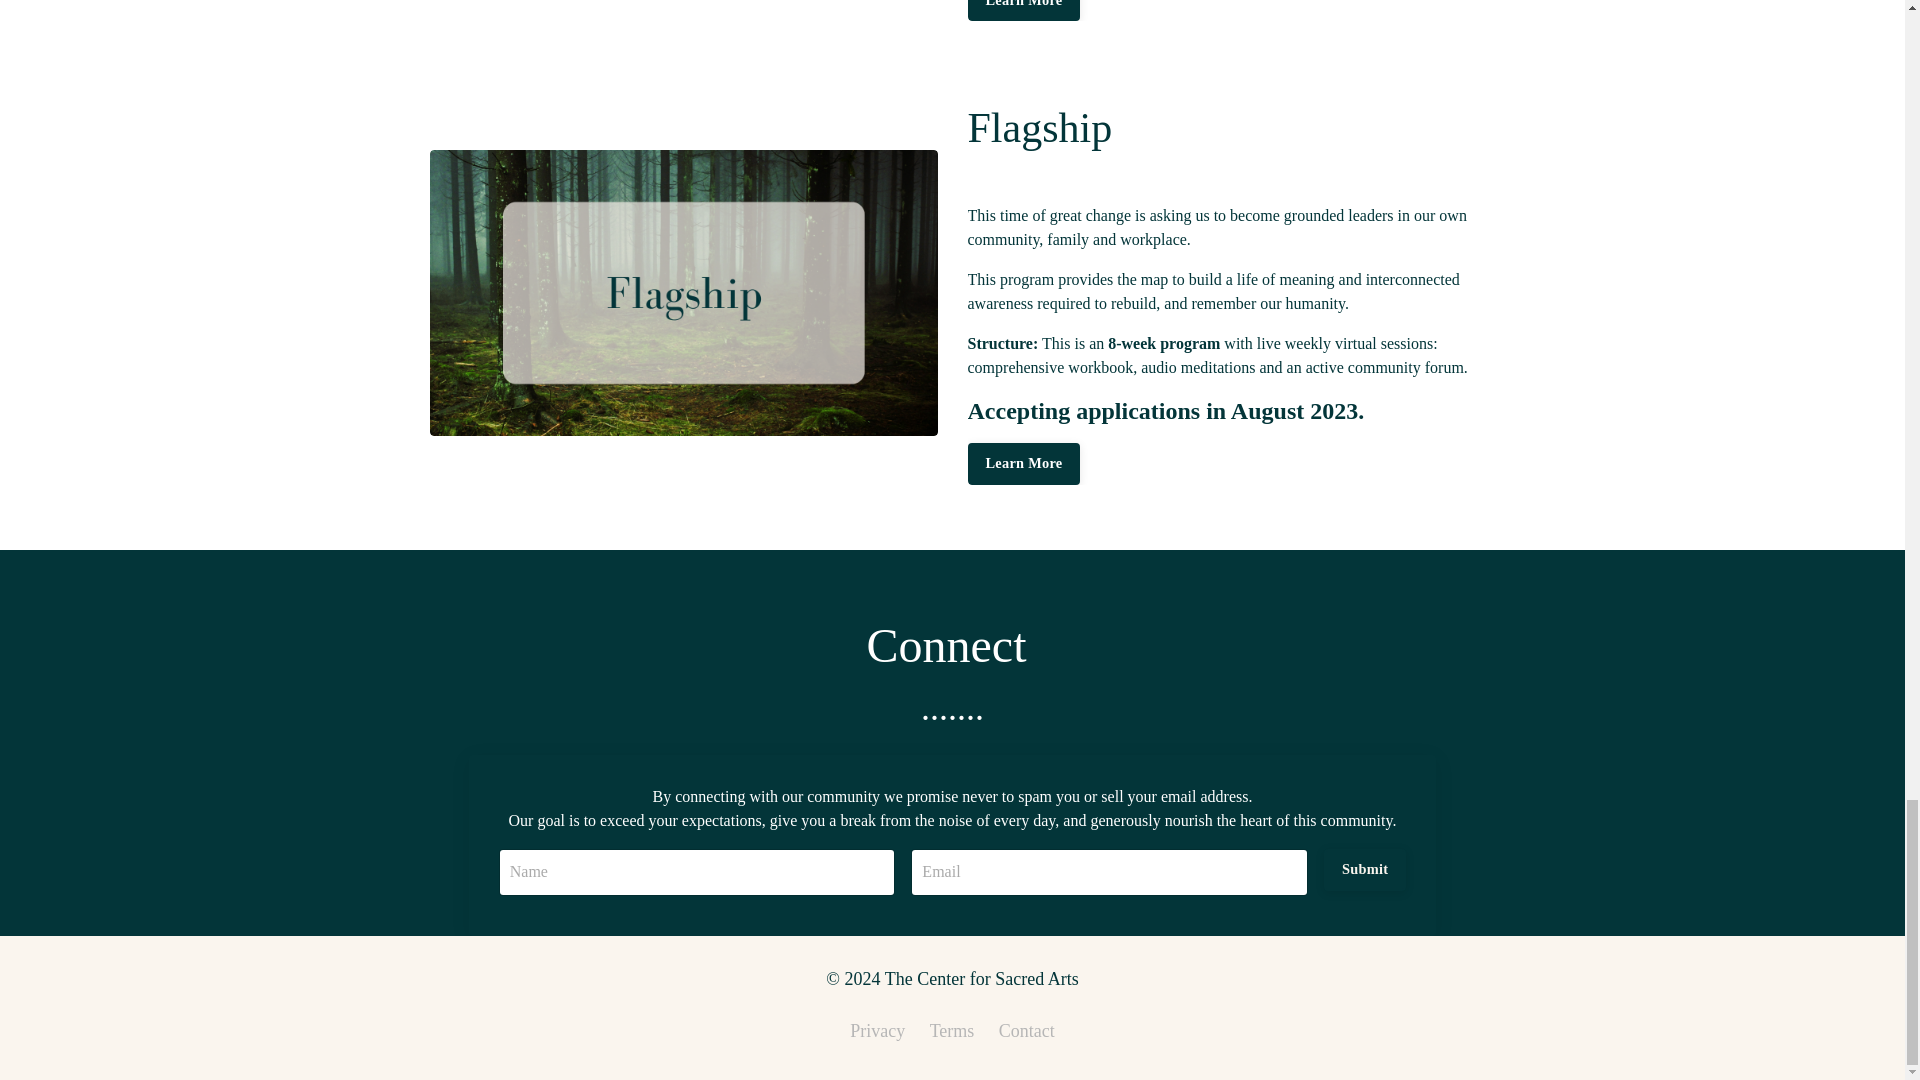 The height and width of the screenshot is (1080, 1920). What do you see at coordinates (877, 1030) in the screenshot?
I see `Privacy` at bounding box center [877, 1030].